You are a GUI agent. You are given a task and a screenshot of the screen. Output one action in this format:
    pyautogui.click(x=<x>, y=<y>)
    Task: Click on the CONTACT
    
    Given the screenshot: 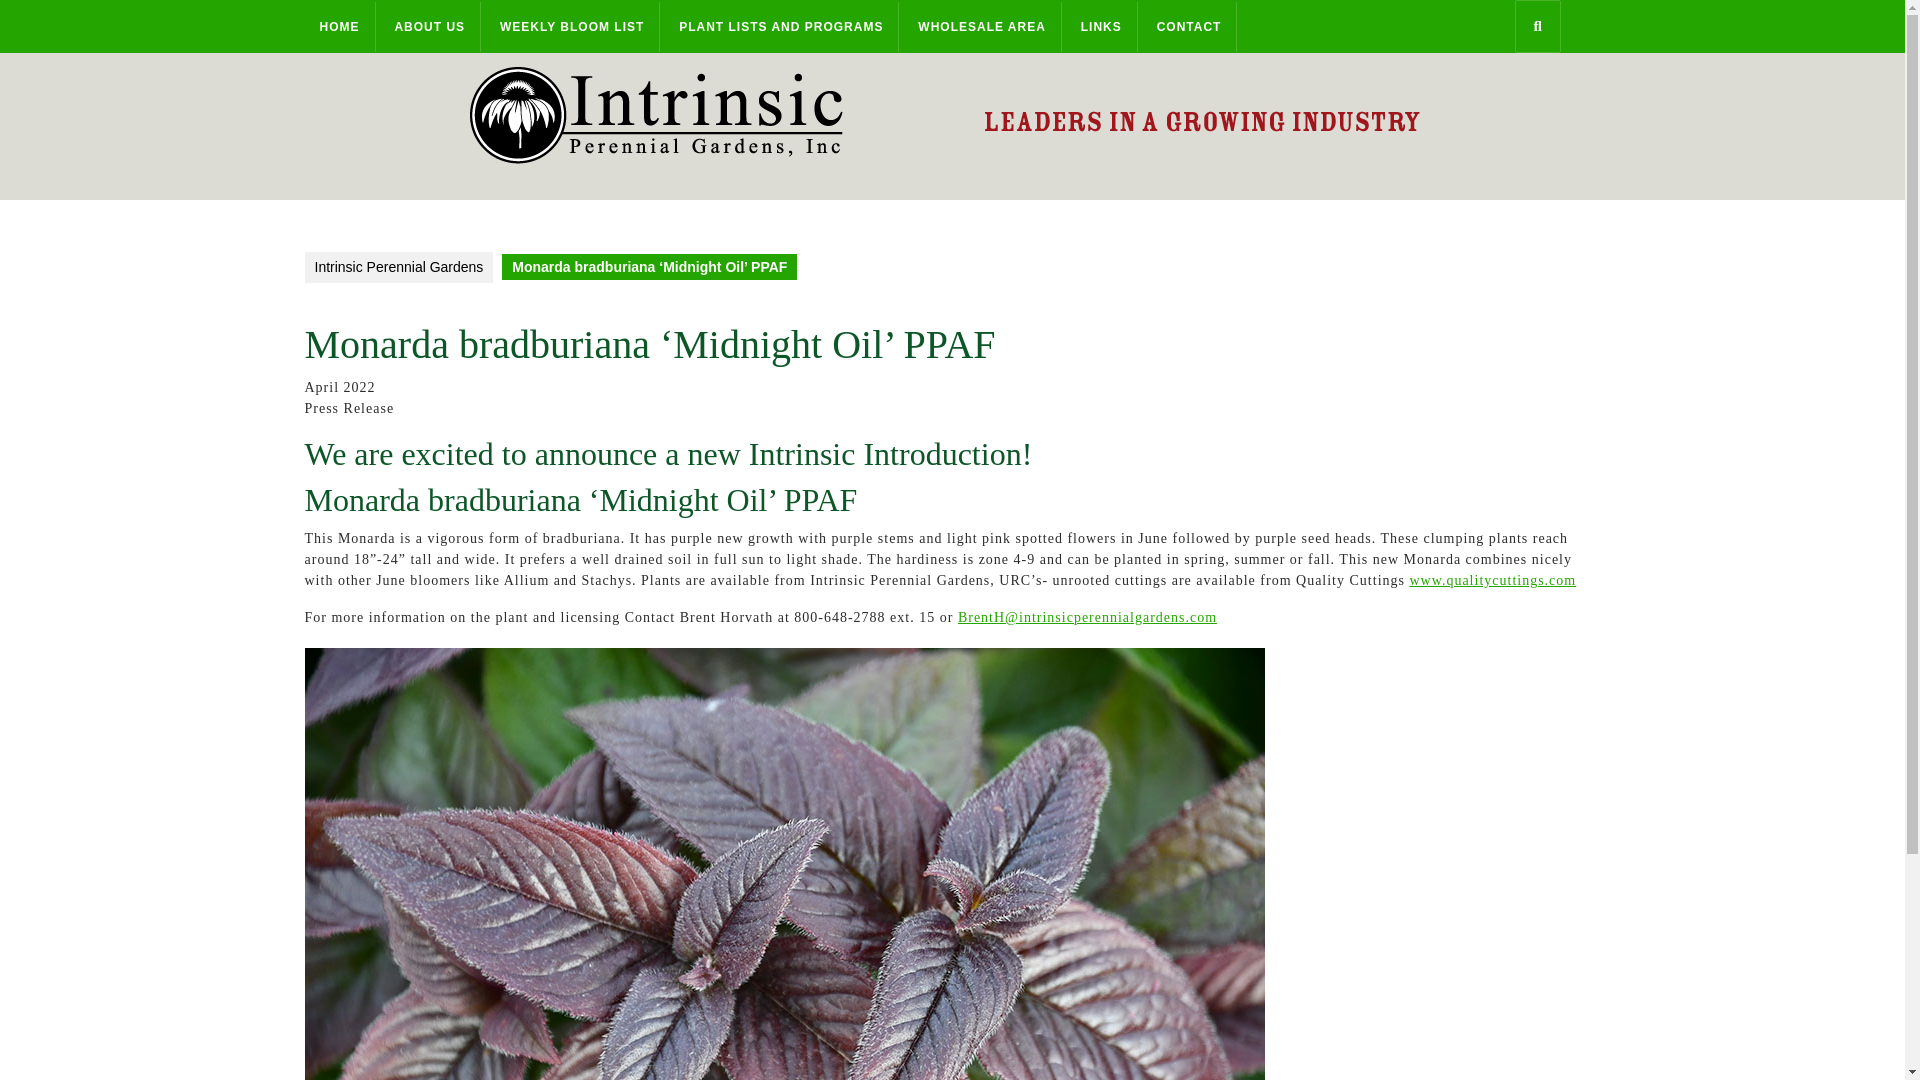 What is the action you would take?
    pyautogui.click(x=1190, y=26)
    